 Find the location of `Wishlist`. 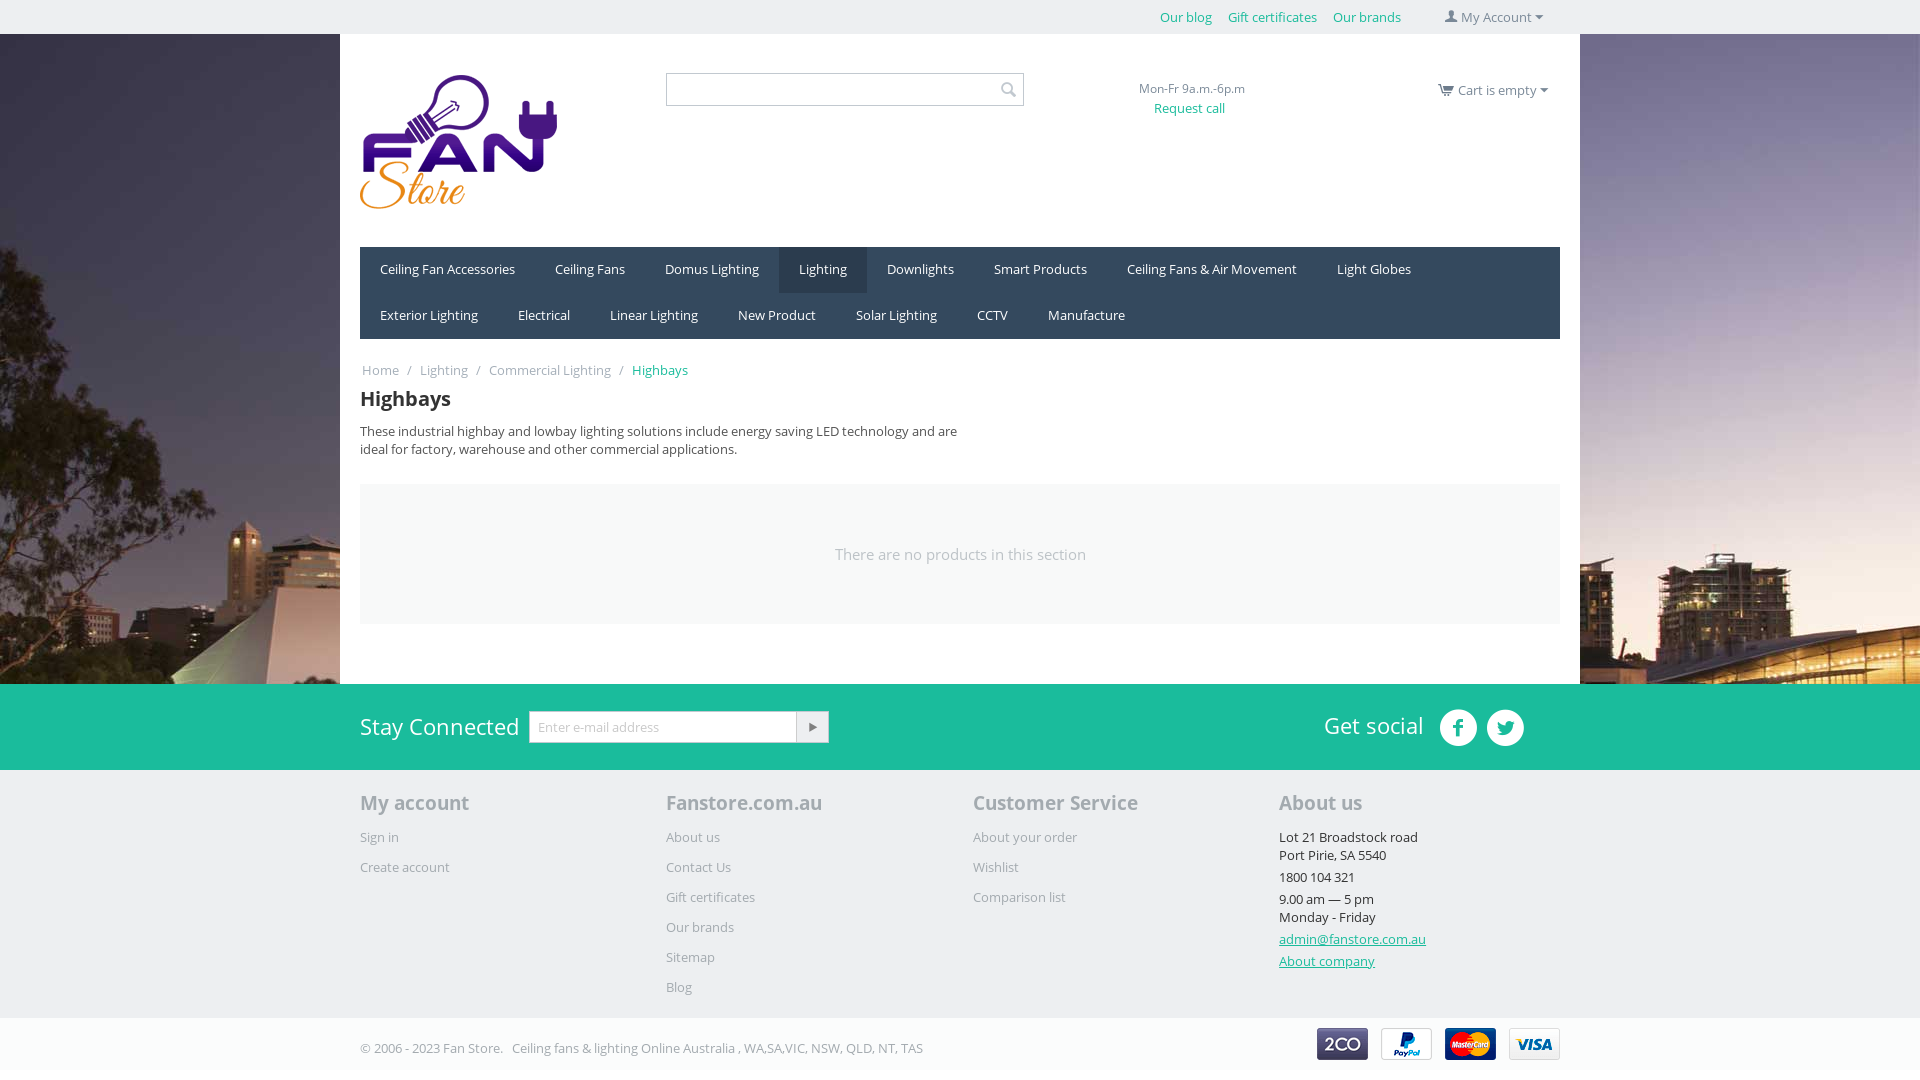

Wishlist is located at coordinates (996, 867).